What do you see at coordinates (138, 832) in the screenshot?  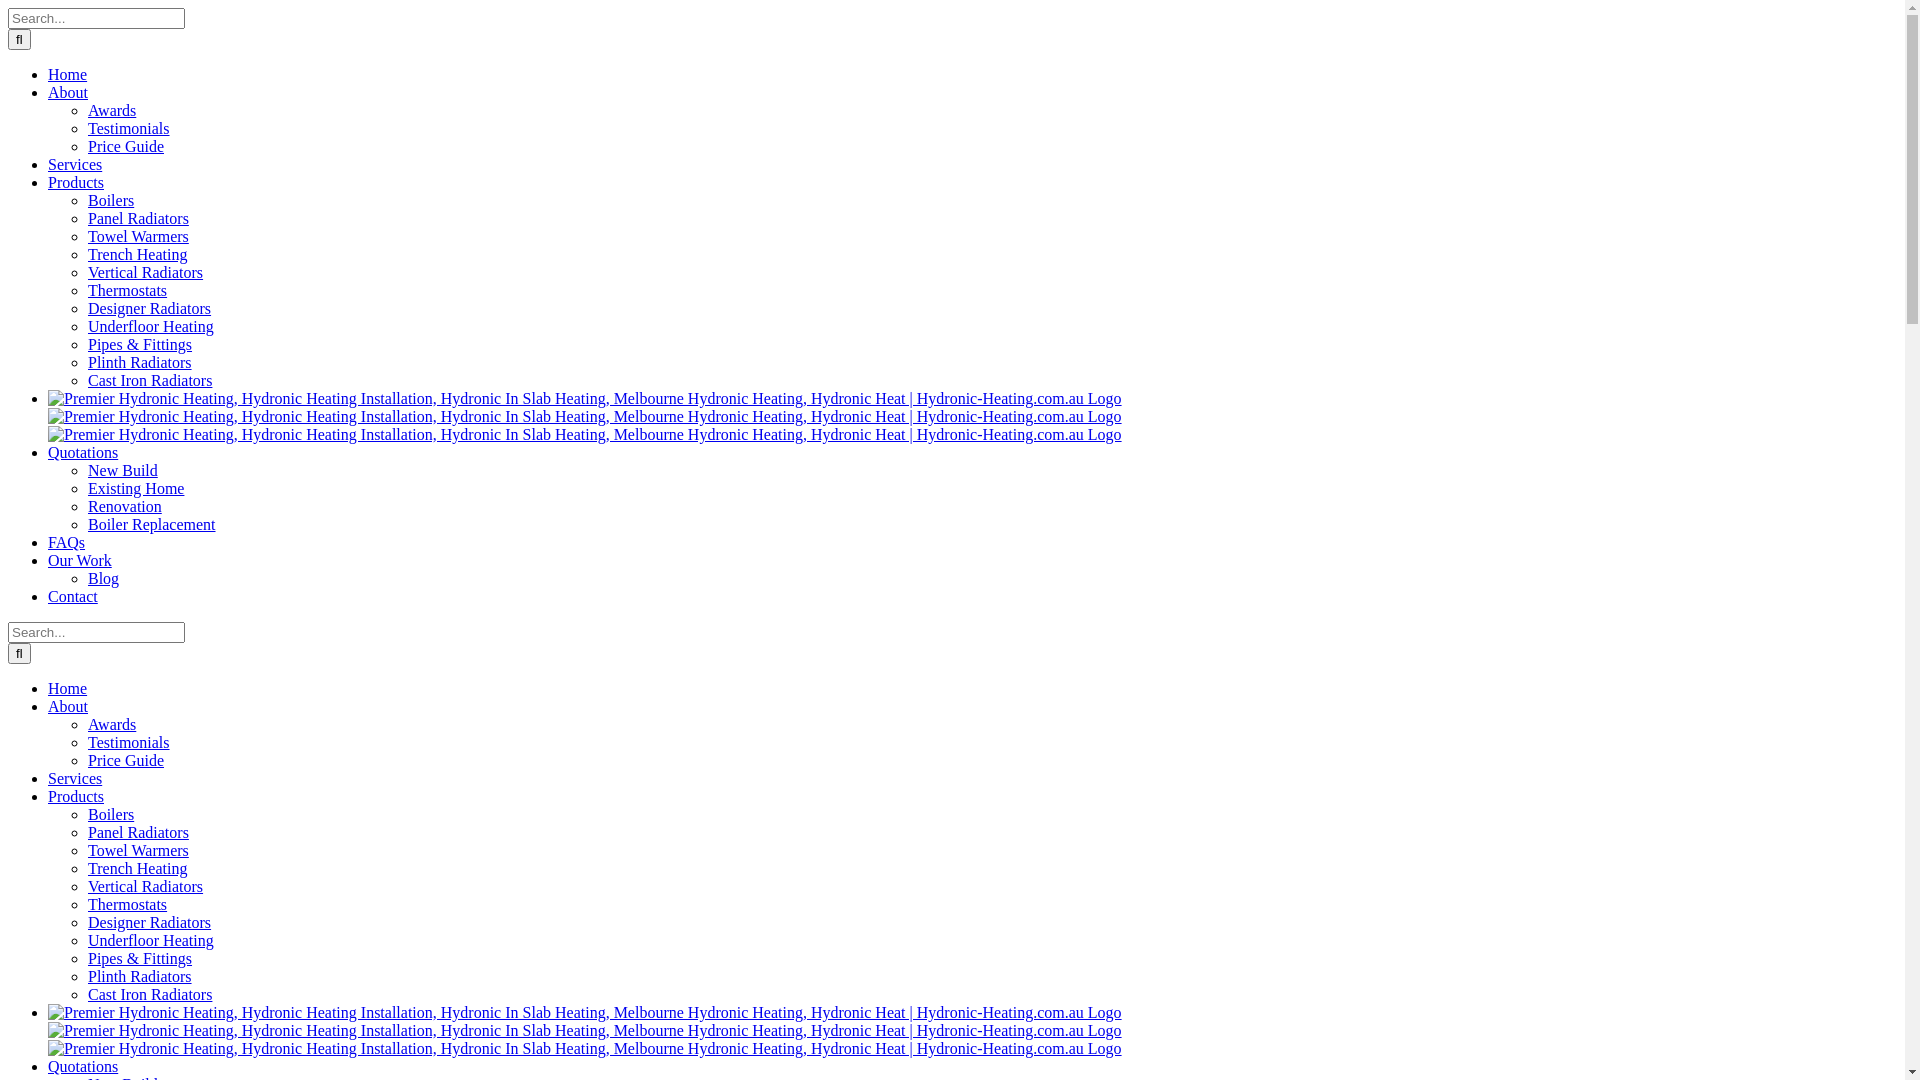 I see `Panel Radiators` at bounding box center [138, 832].